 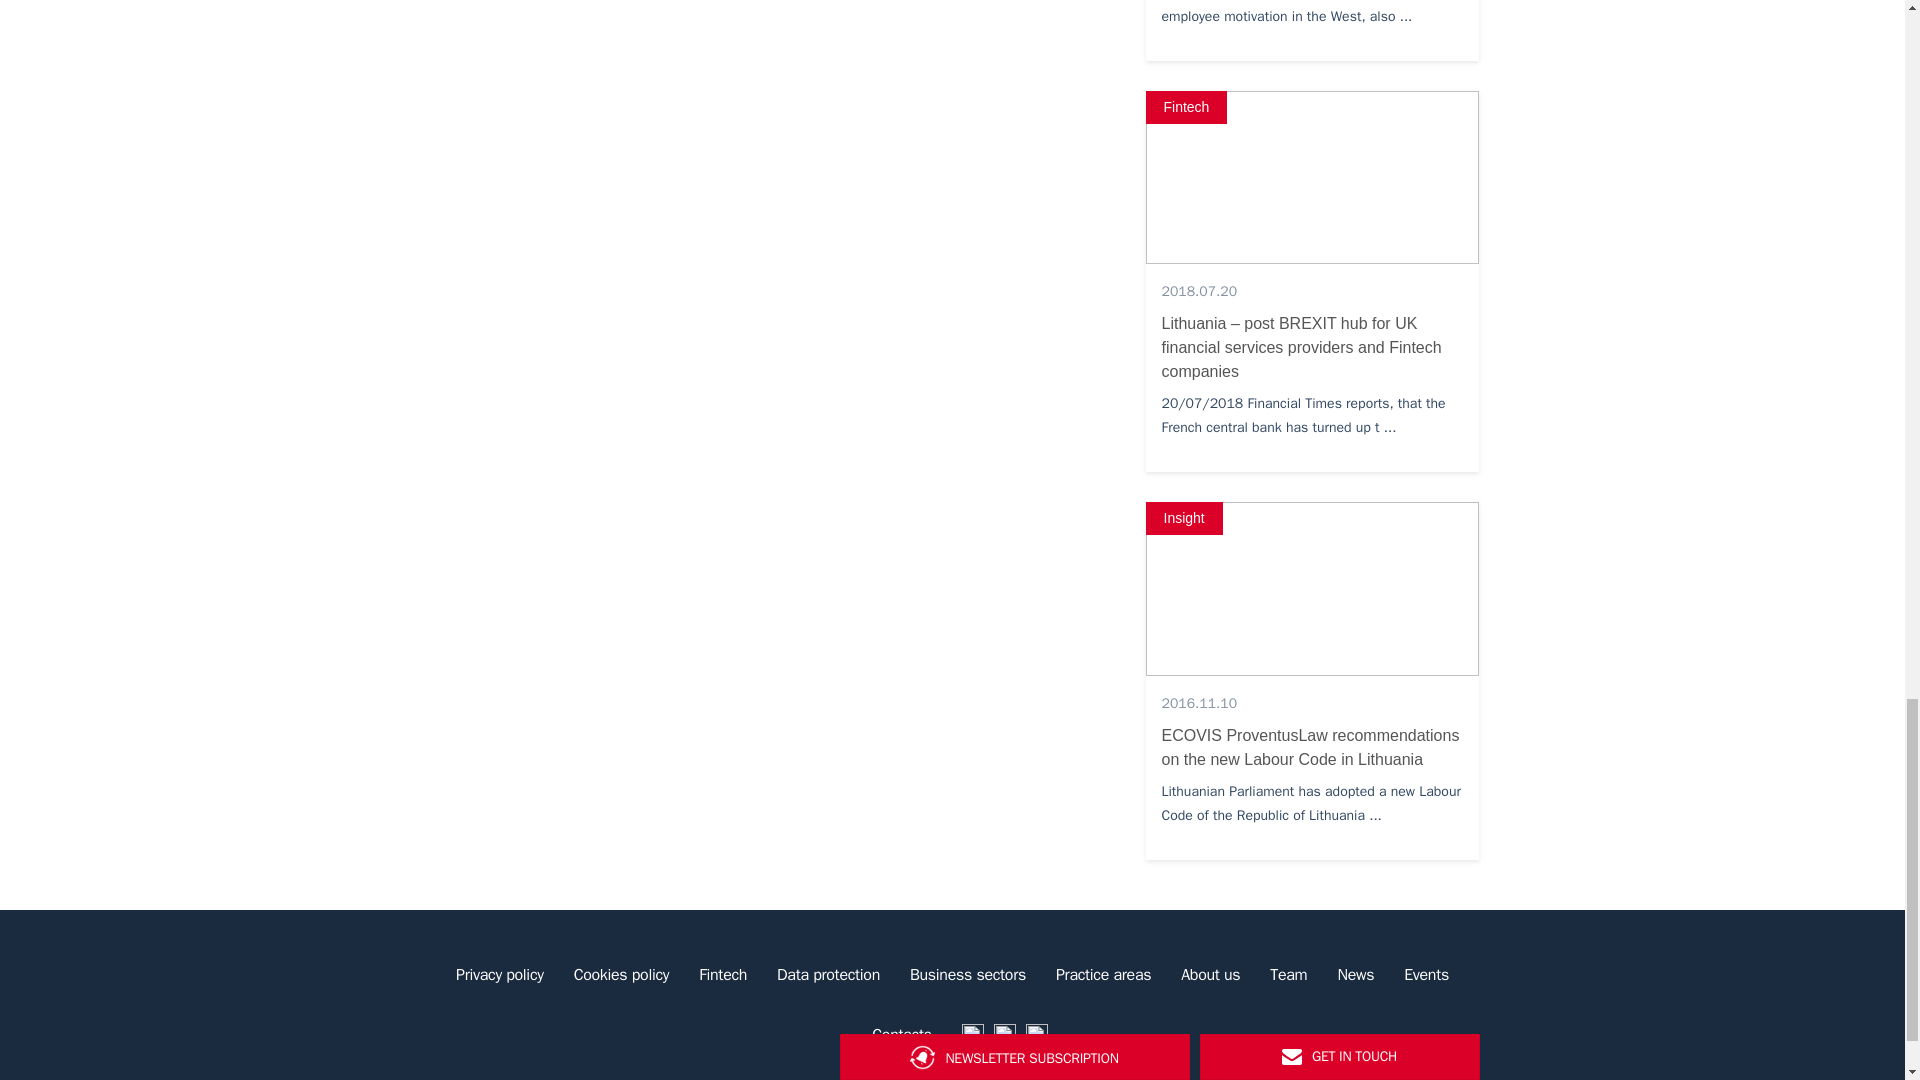 I want to click on Cookies policy, so click(x=622, y=975).